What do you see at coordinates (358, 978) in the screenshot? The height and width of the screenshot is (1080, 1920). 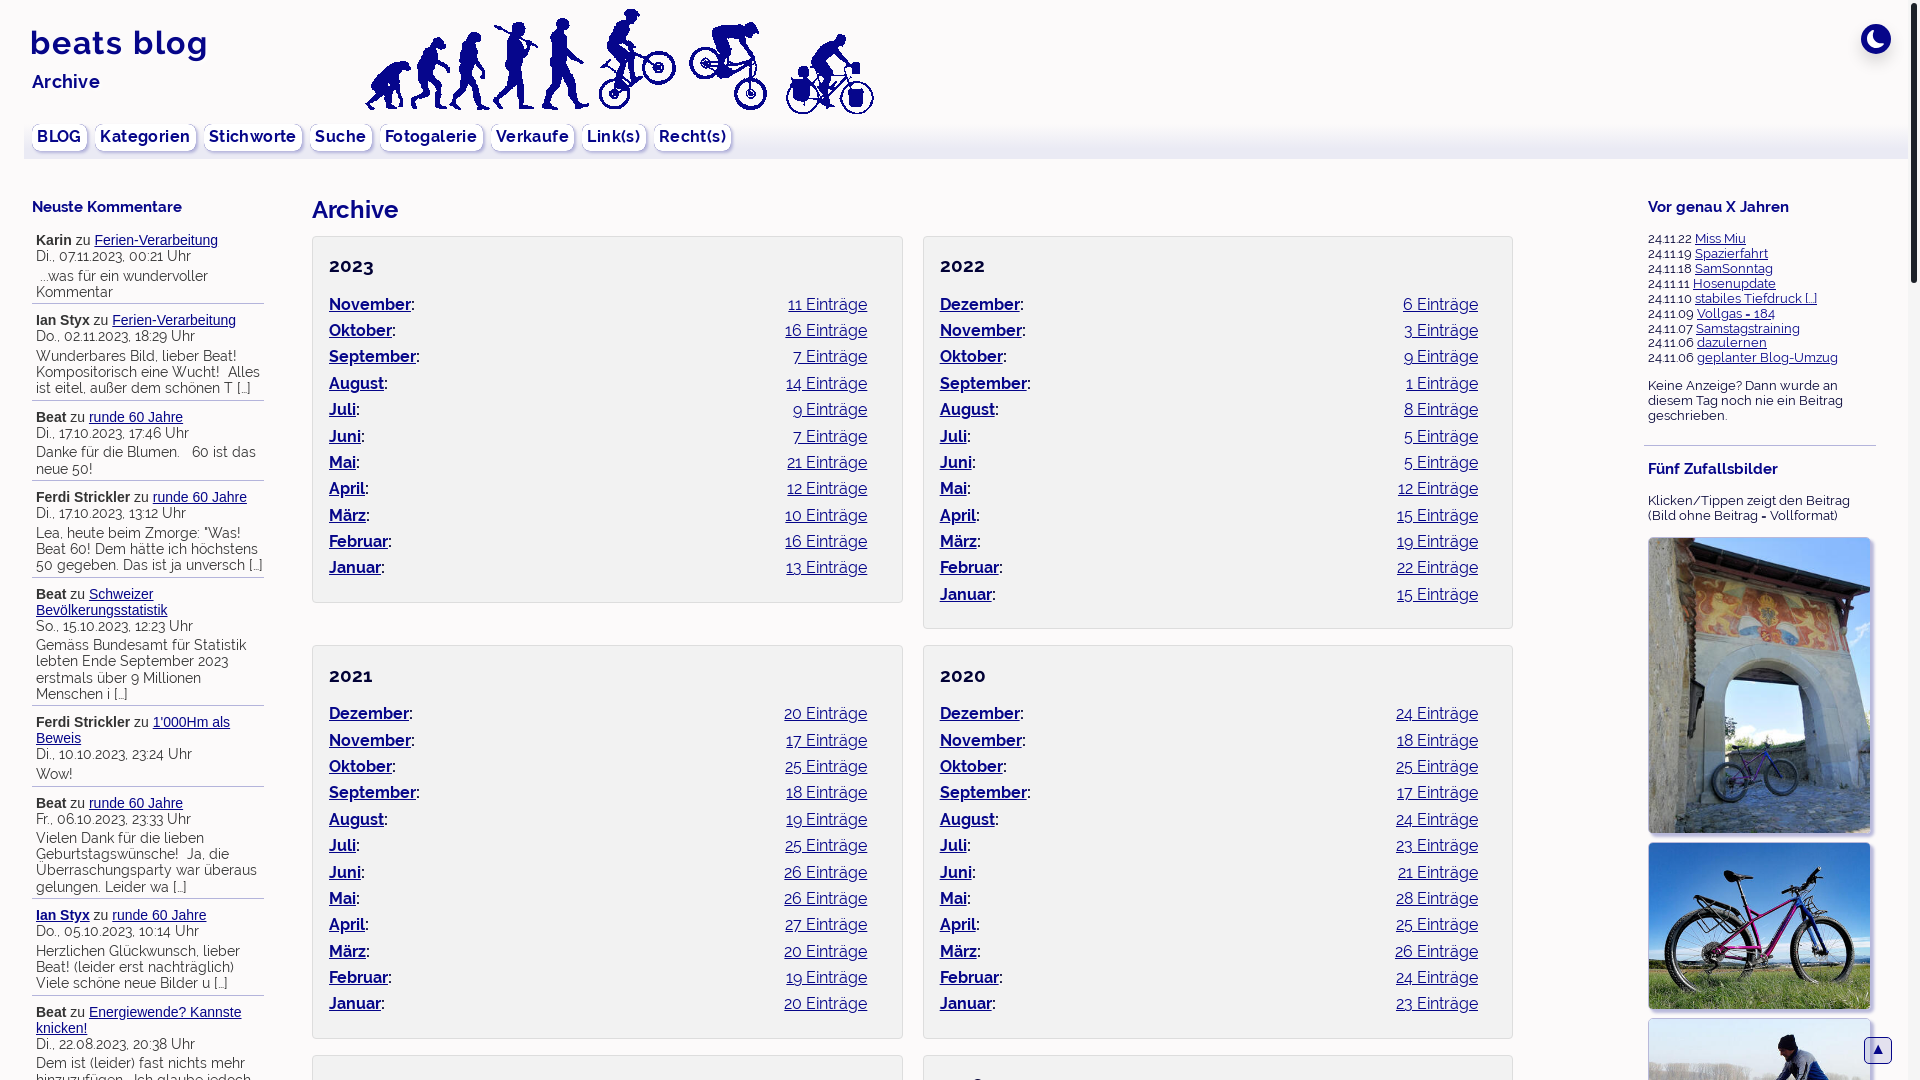 I see `Februar` at bounding box center [358, 978].